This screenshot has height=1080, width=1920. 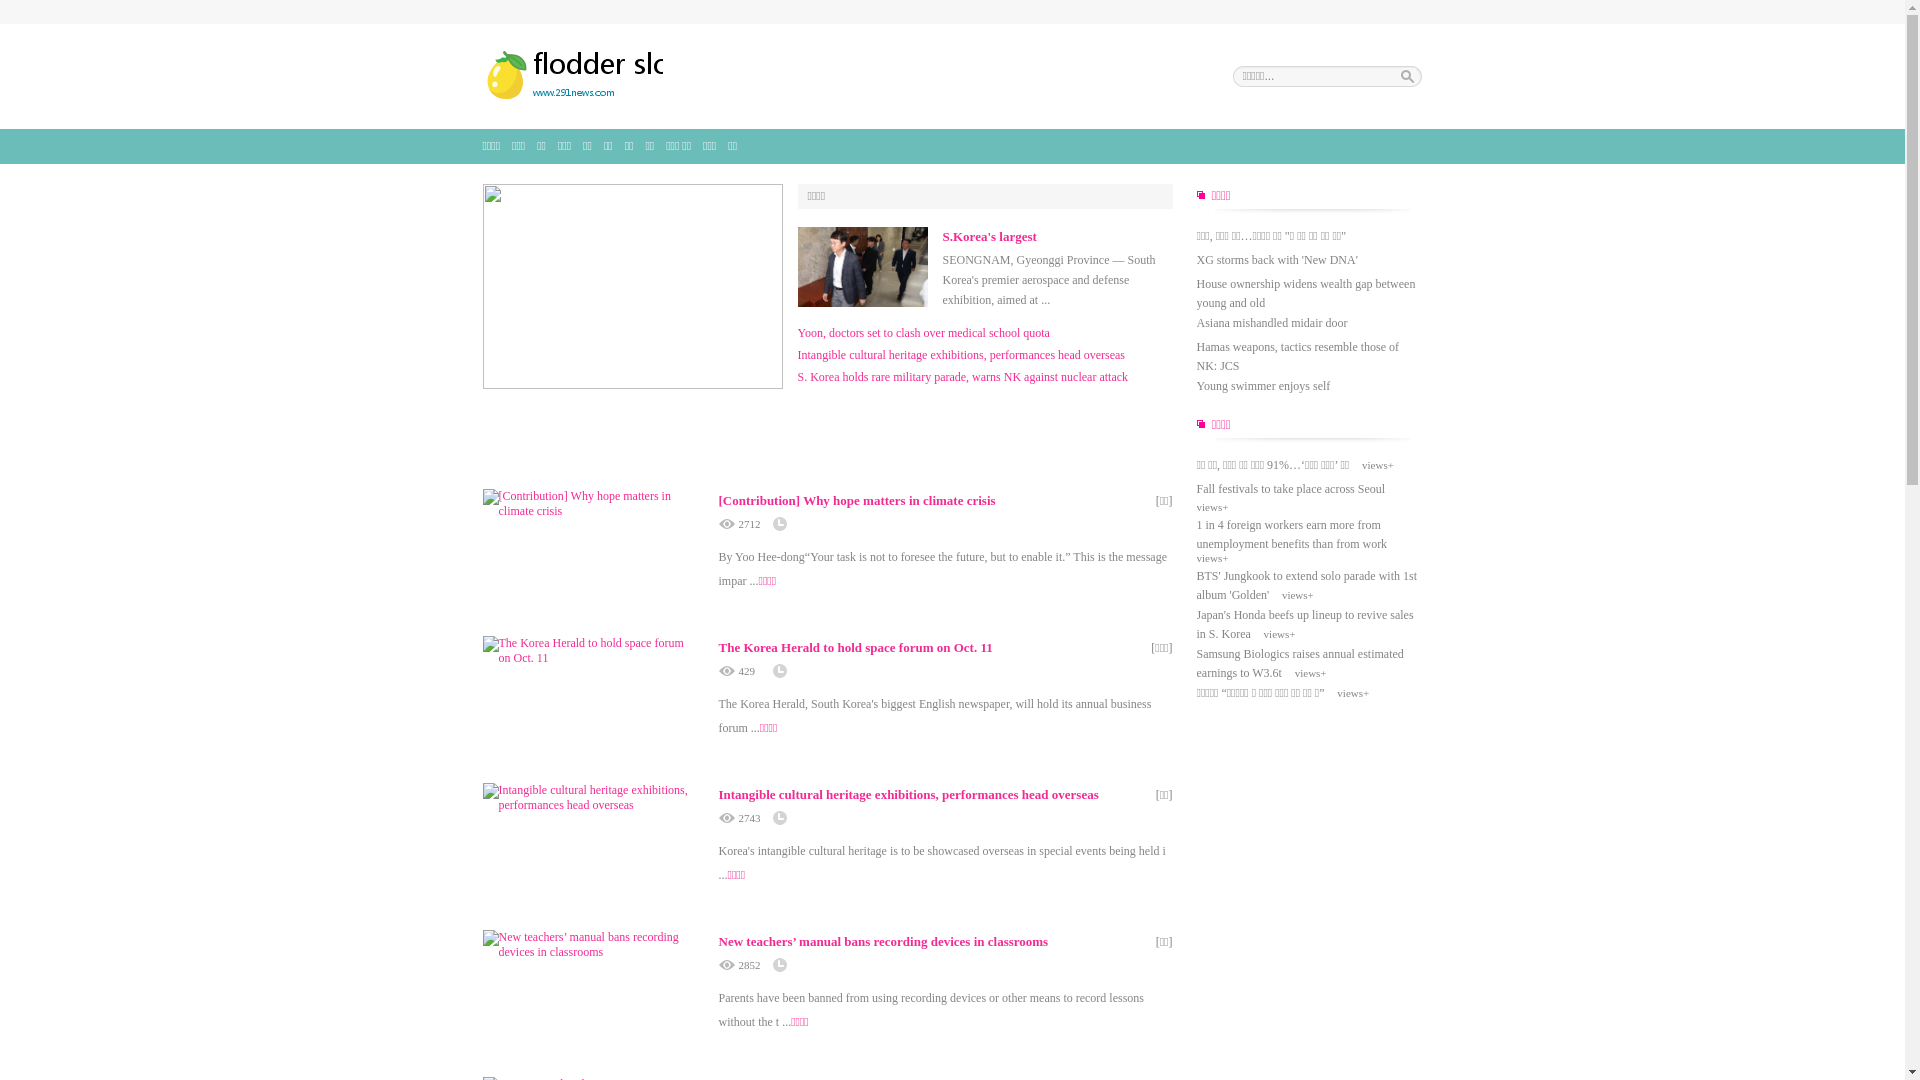 I want to click on Yoon, doctors set to clash over medical school quota, so click(x=924, y=333).